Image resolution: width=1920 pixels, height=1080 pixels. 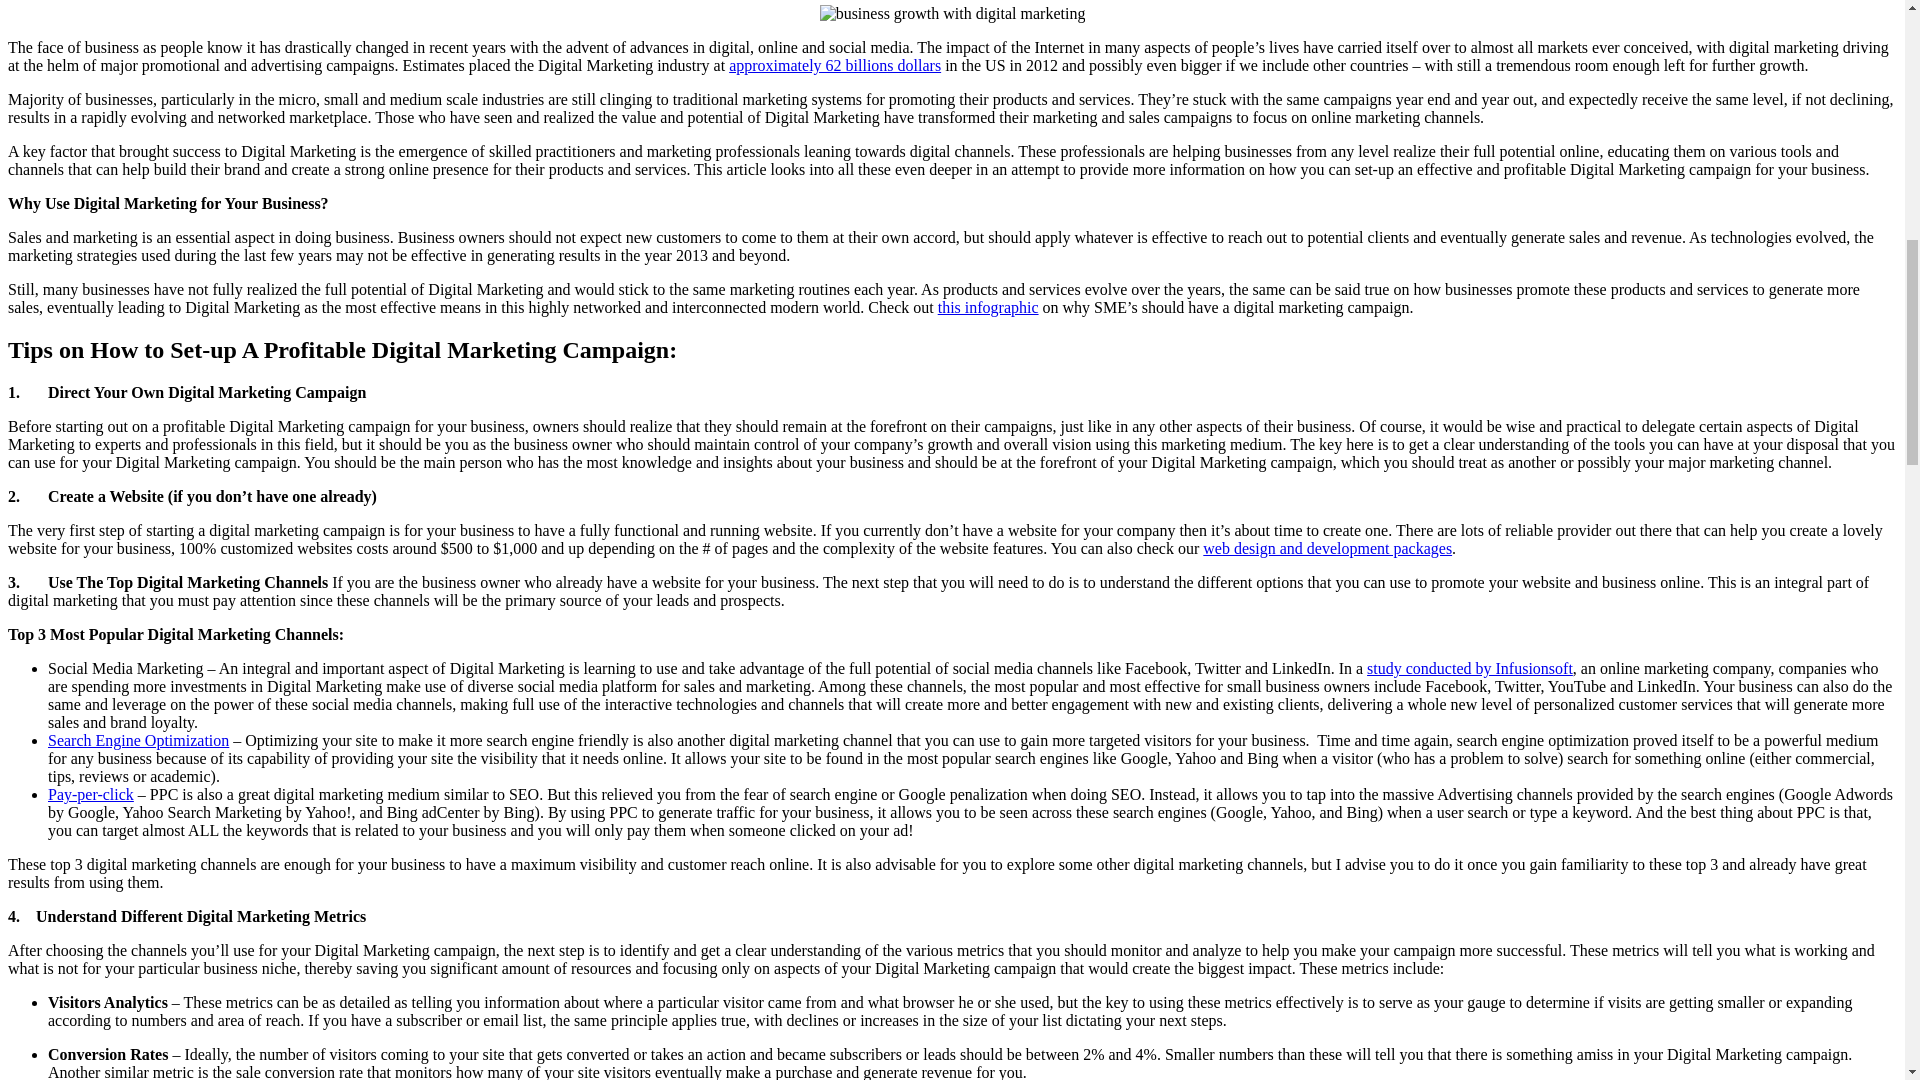 What do you see at coordinates (1470, 668) in the screenshot?
I see `study conducted by Infusionsoft` at bounding box center [1470, 668].